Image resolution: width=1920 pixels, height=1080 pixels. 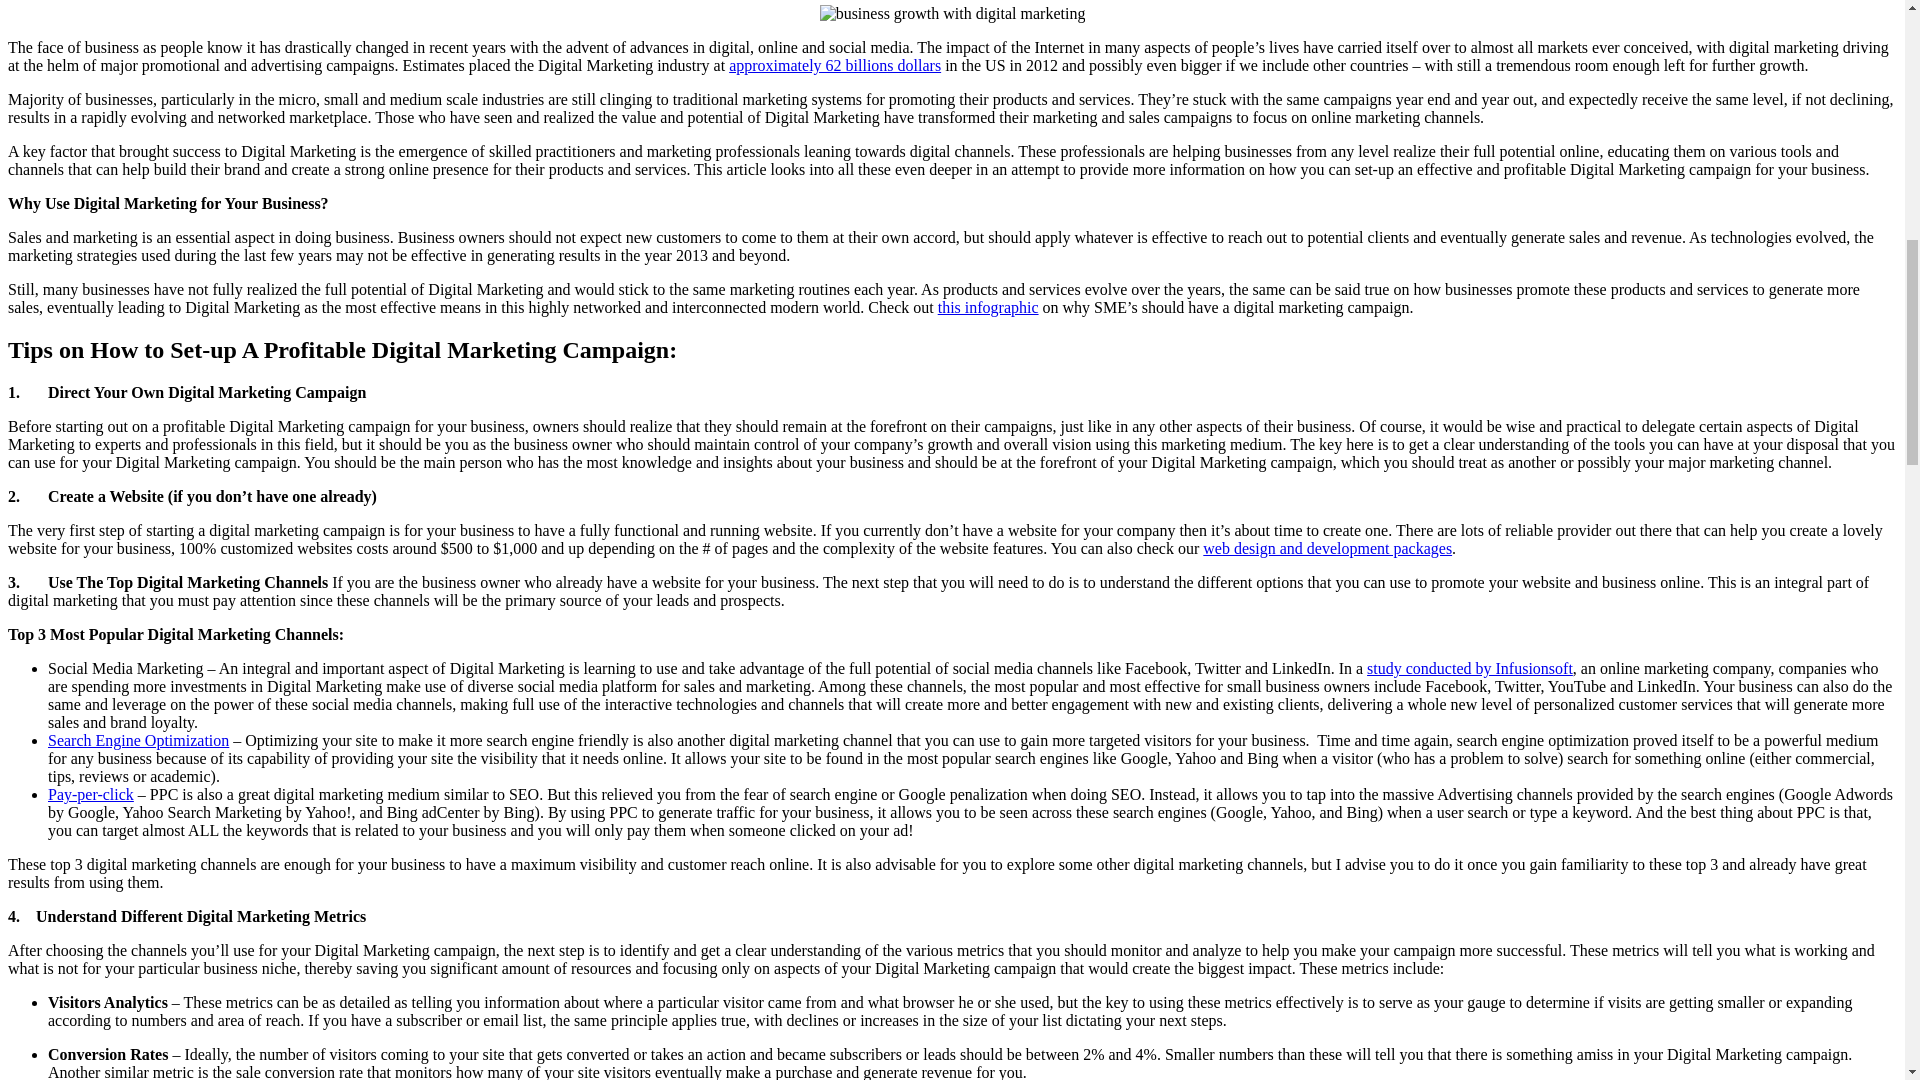 What do you see at coordinates (1470, 668) in the screenshot?
I see `study conducted by Infusionsoft` at bounding box center [1470, 668].